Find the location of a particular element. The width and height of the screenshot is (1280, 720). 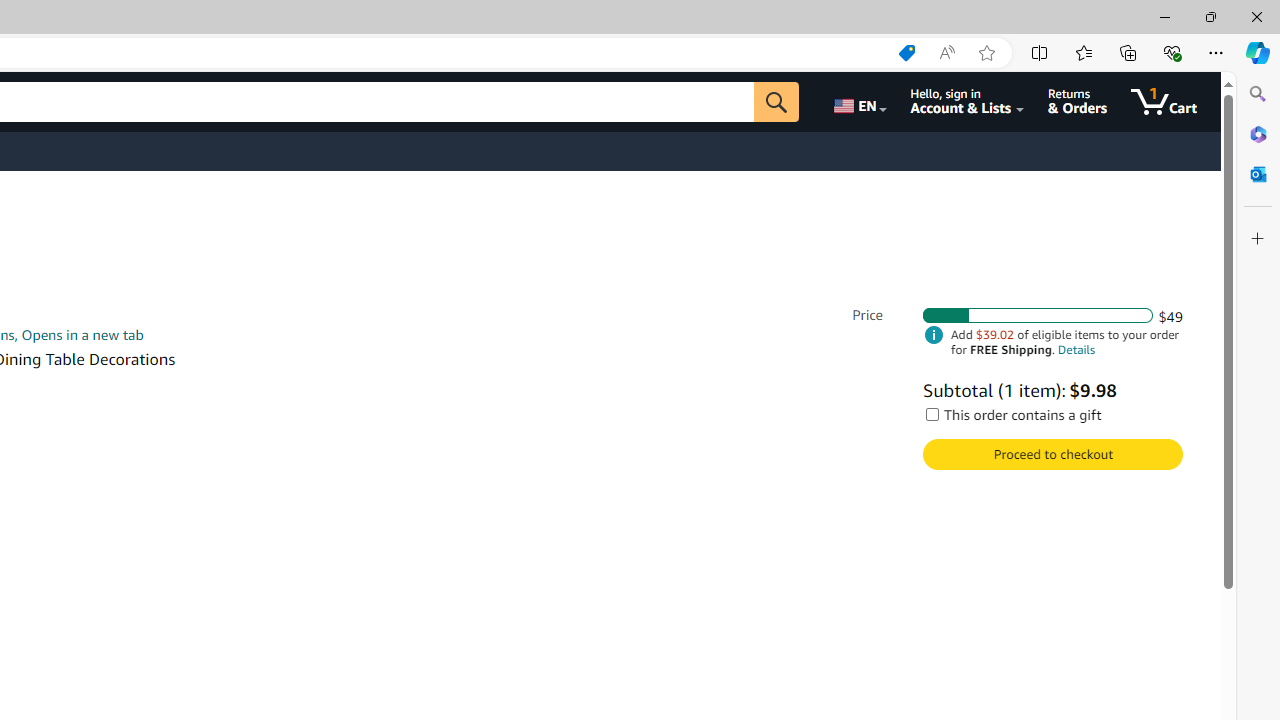

Choose a language for shopping. is located at coordinates (858, 102).